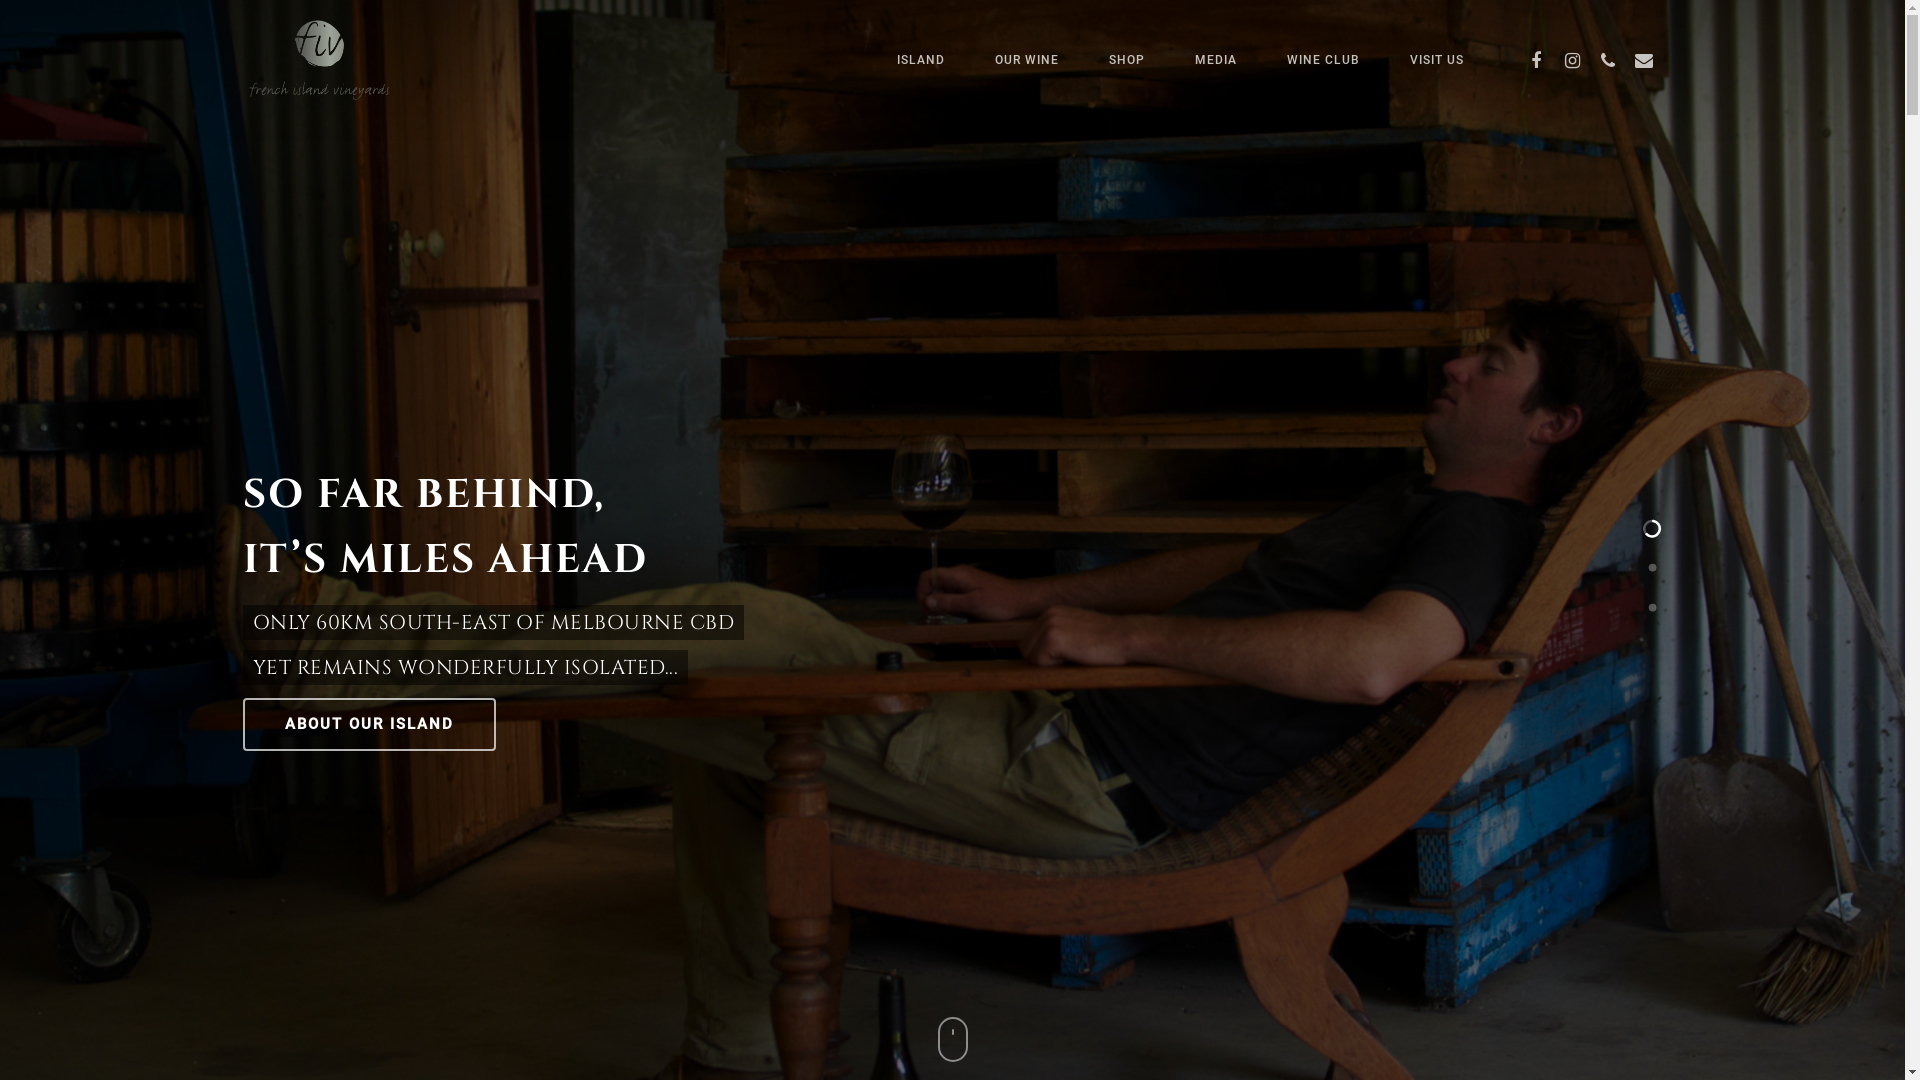 This screenshot has height=1080, width=1920. I want to click on ISLAND, so click(921, 60).